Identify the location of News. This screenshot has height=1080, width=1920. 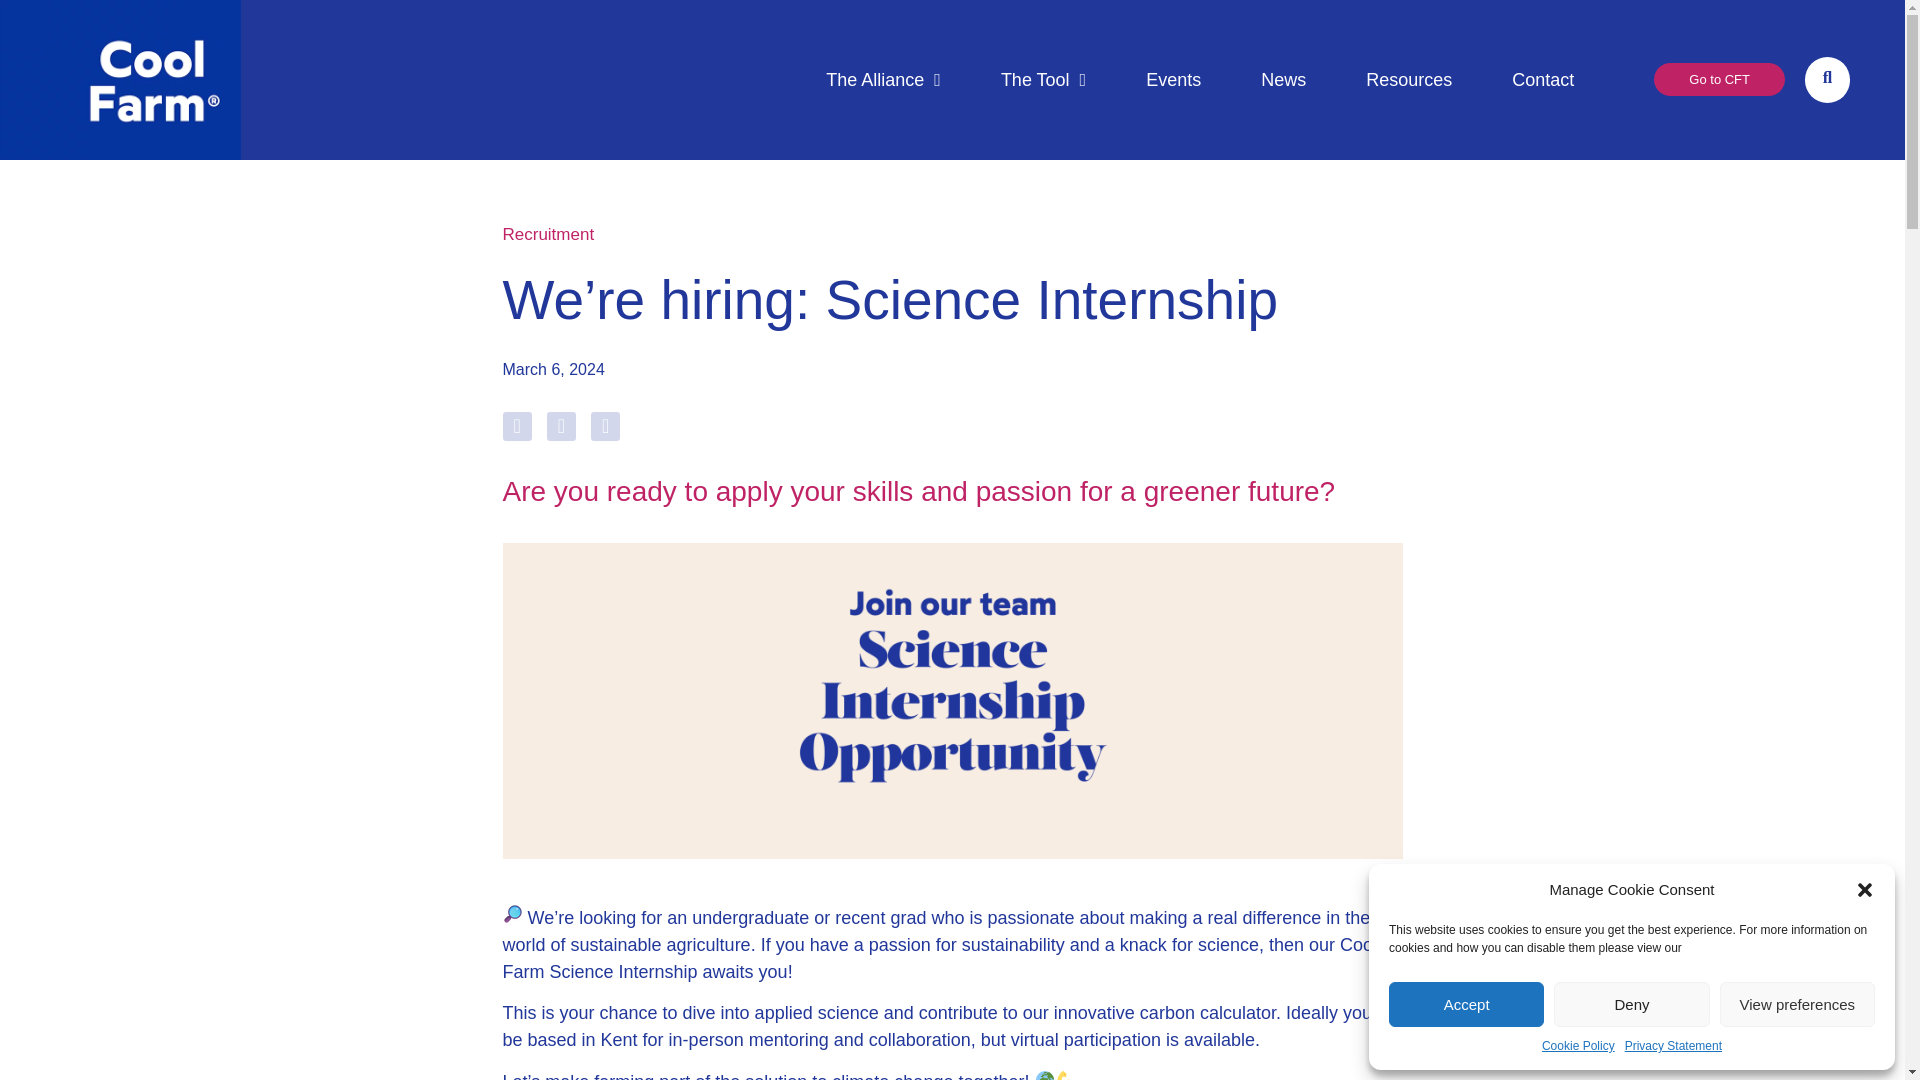
(1283, 80).